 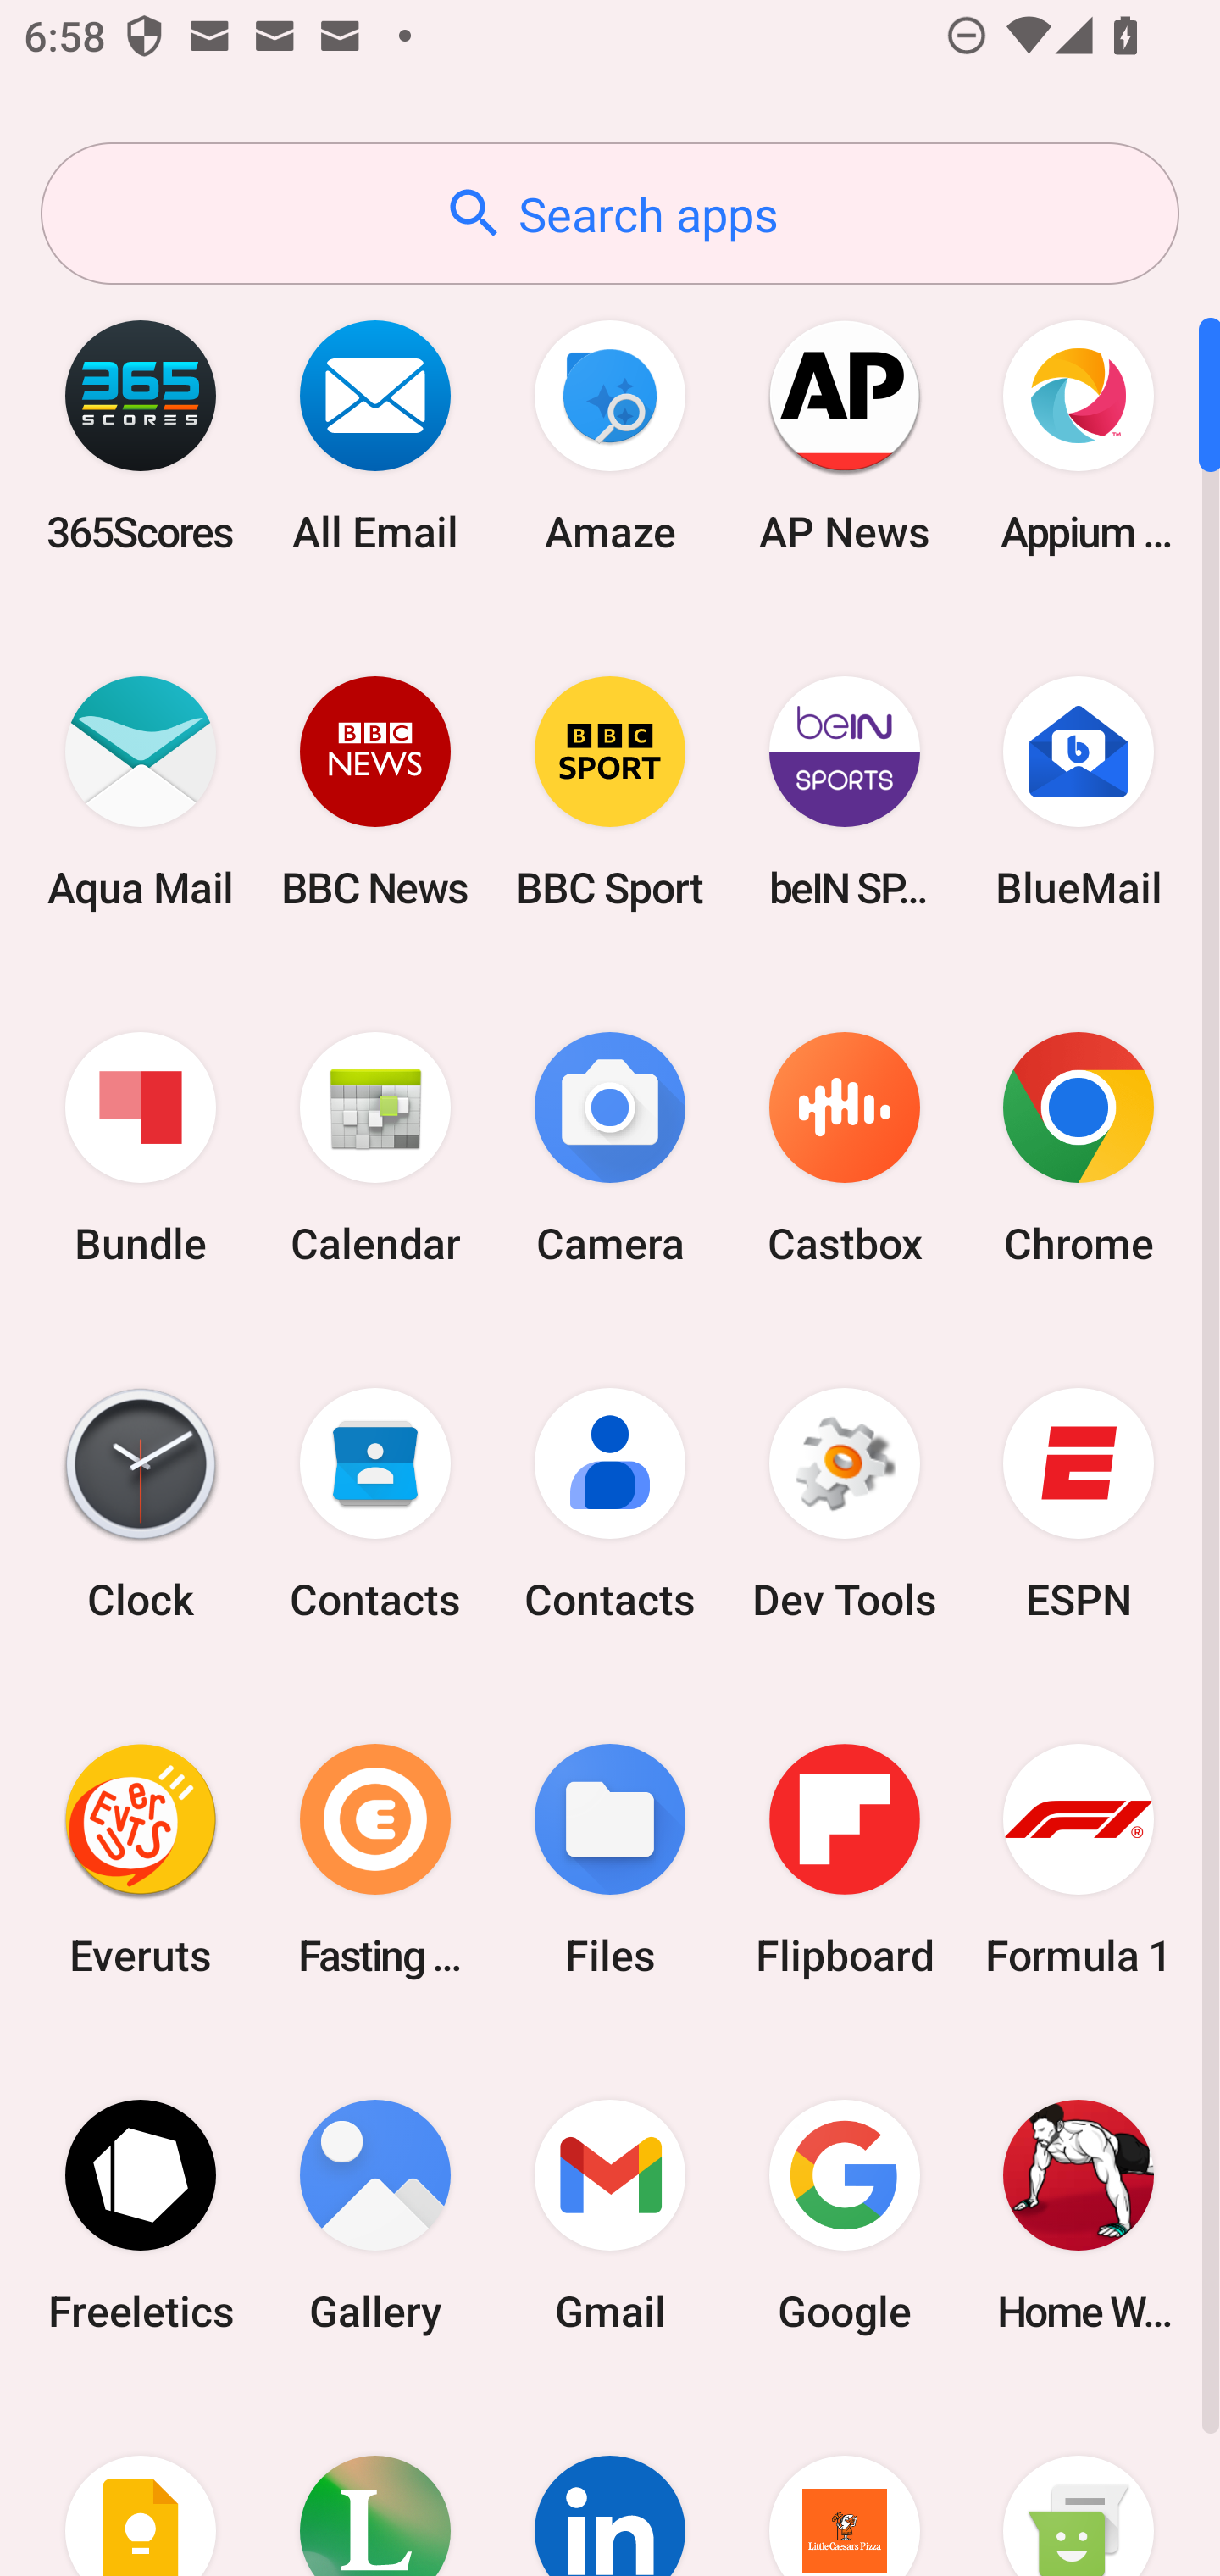 I want to click on Amaze, so click(x=610, y=436).